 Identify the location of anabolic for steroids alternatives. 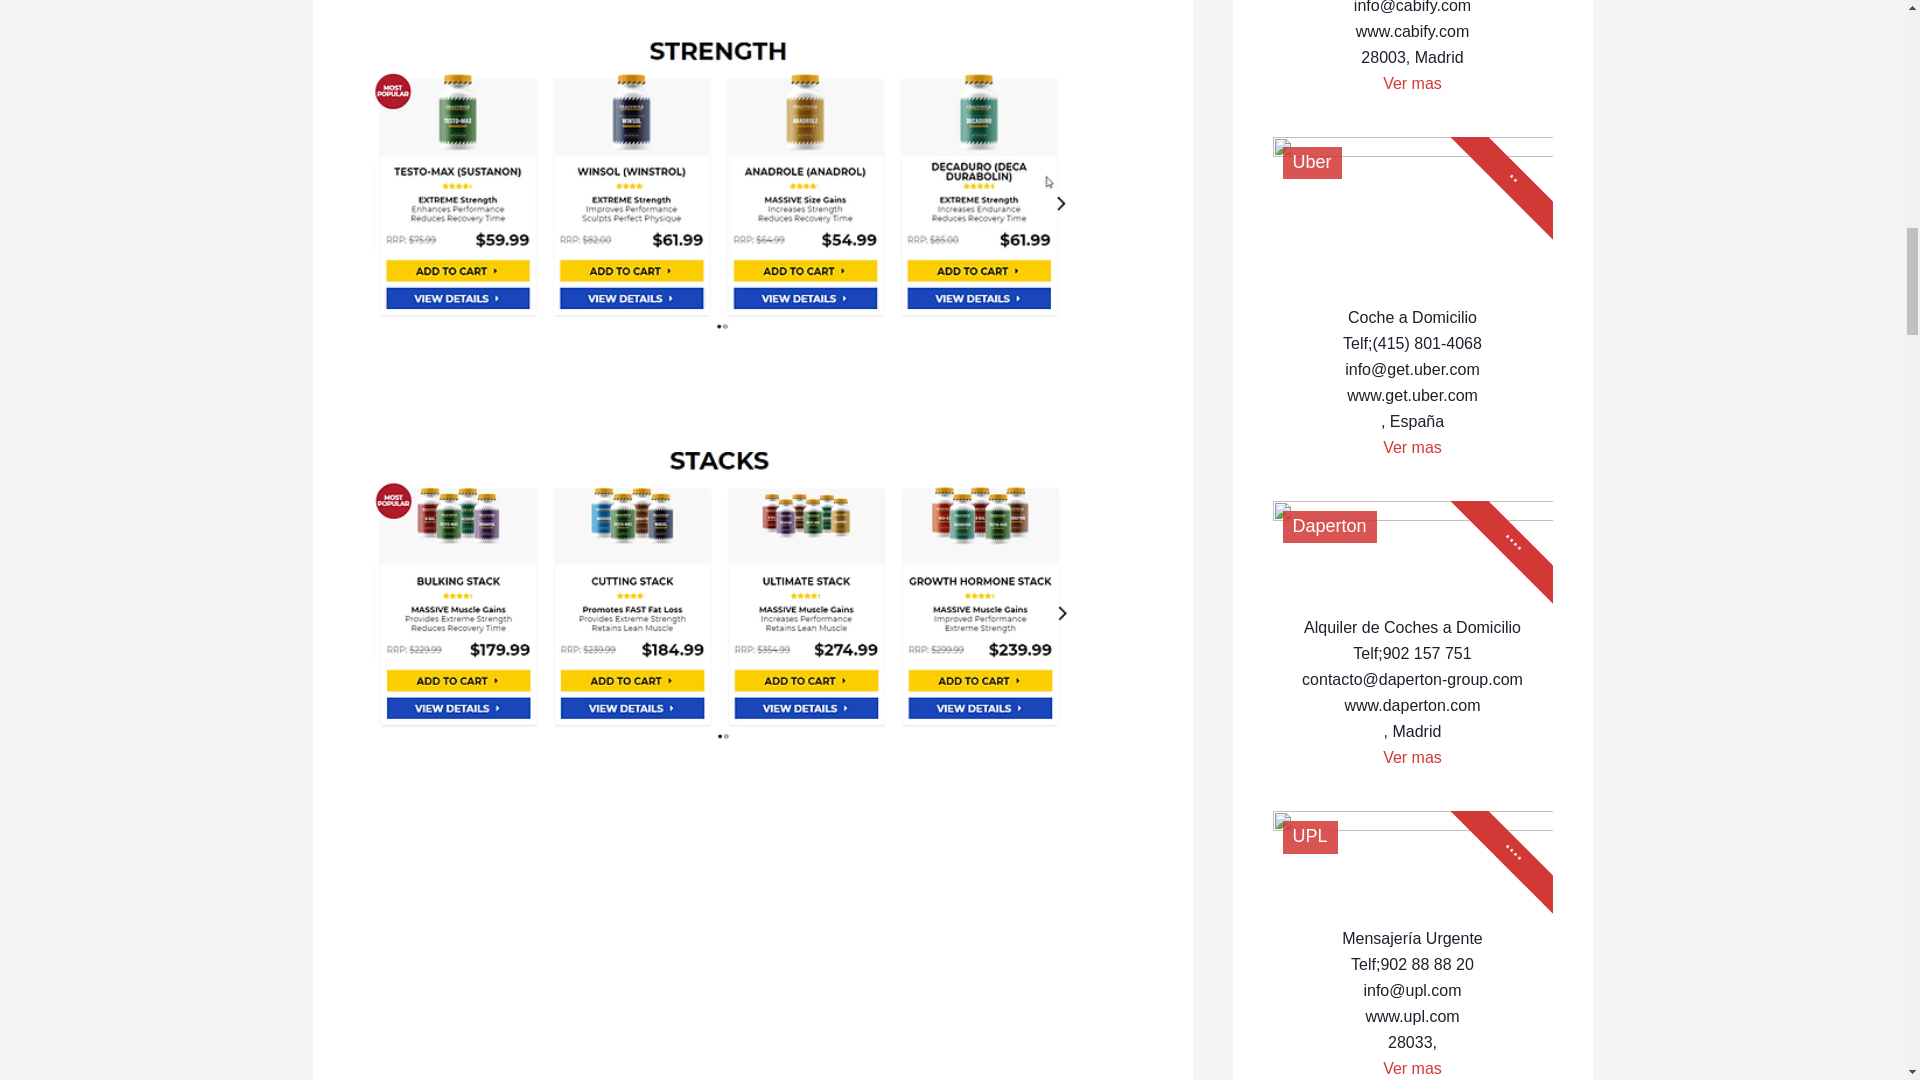
(722, 588).